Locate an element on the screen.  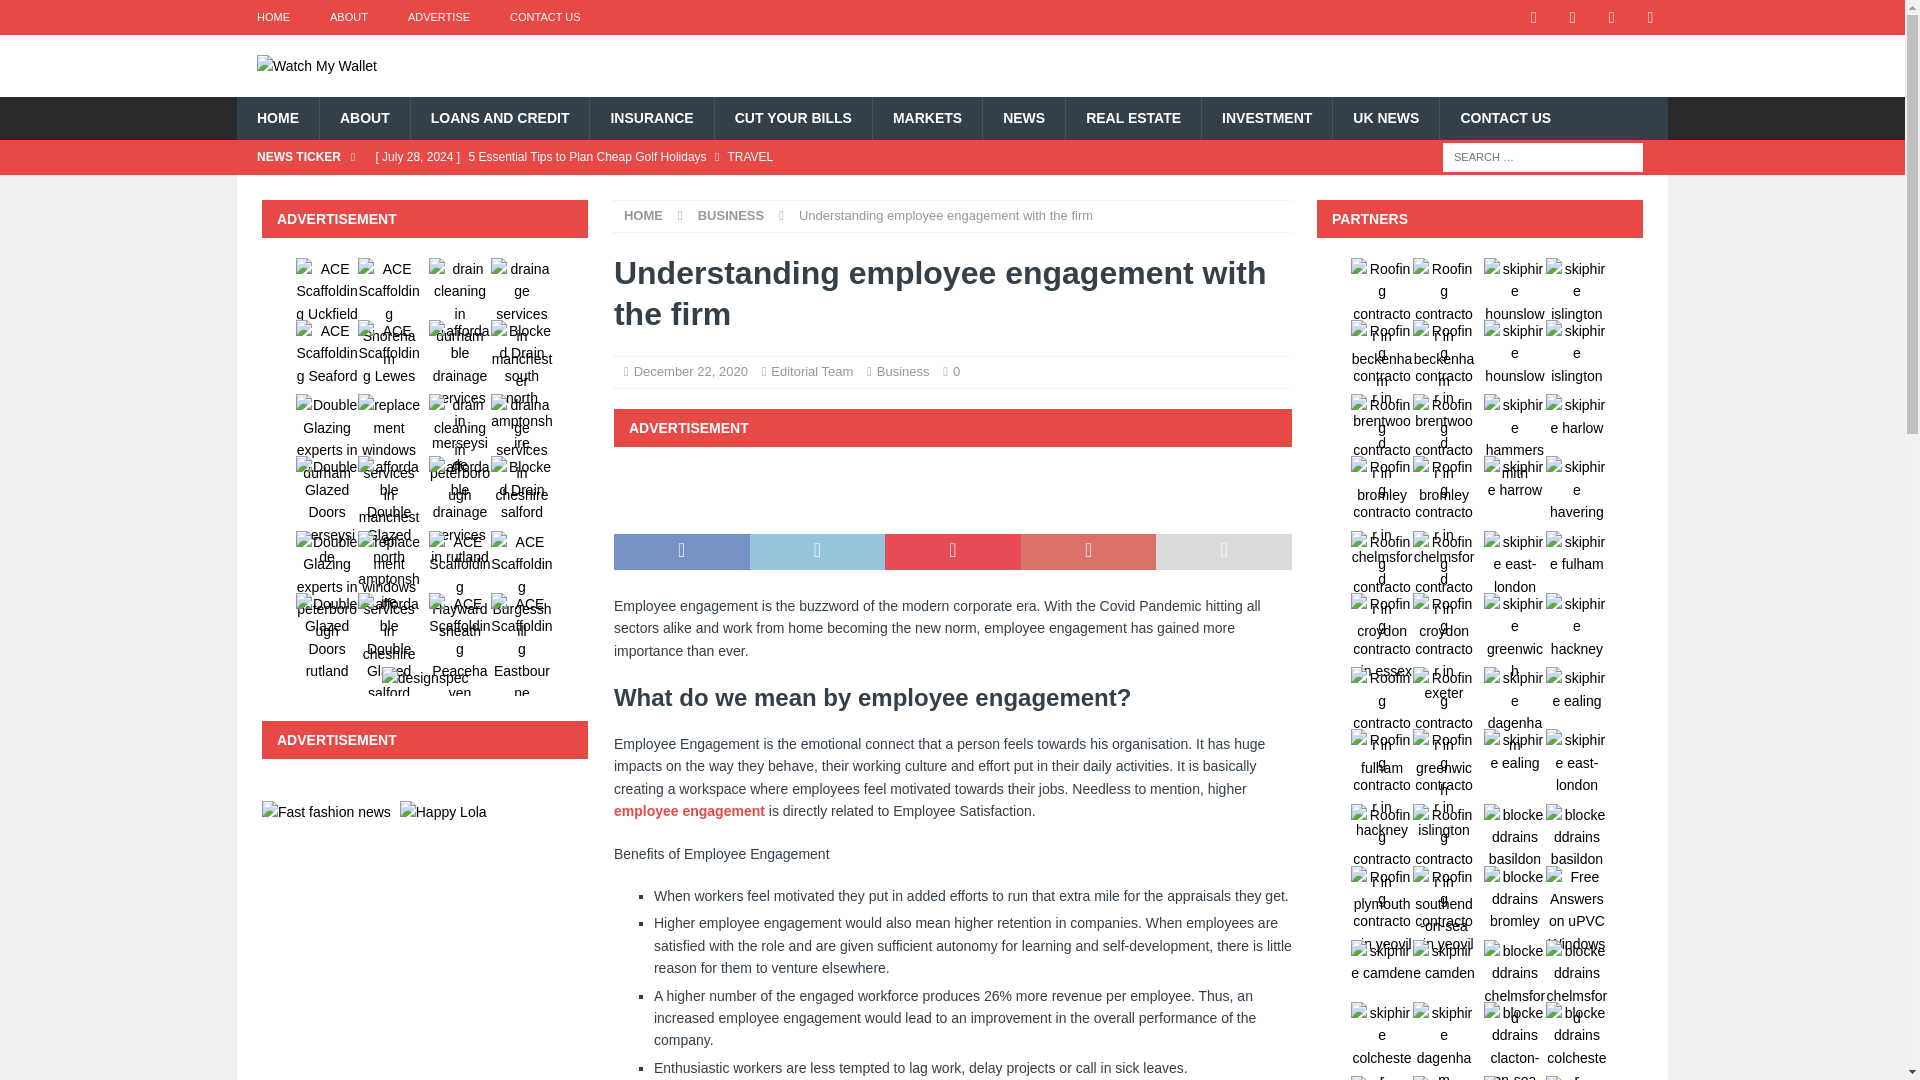
5 Essential Tips to Plan Cheap Golf Holidays is located at coordinates (766, 156).